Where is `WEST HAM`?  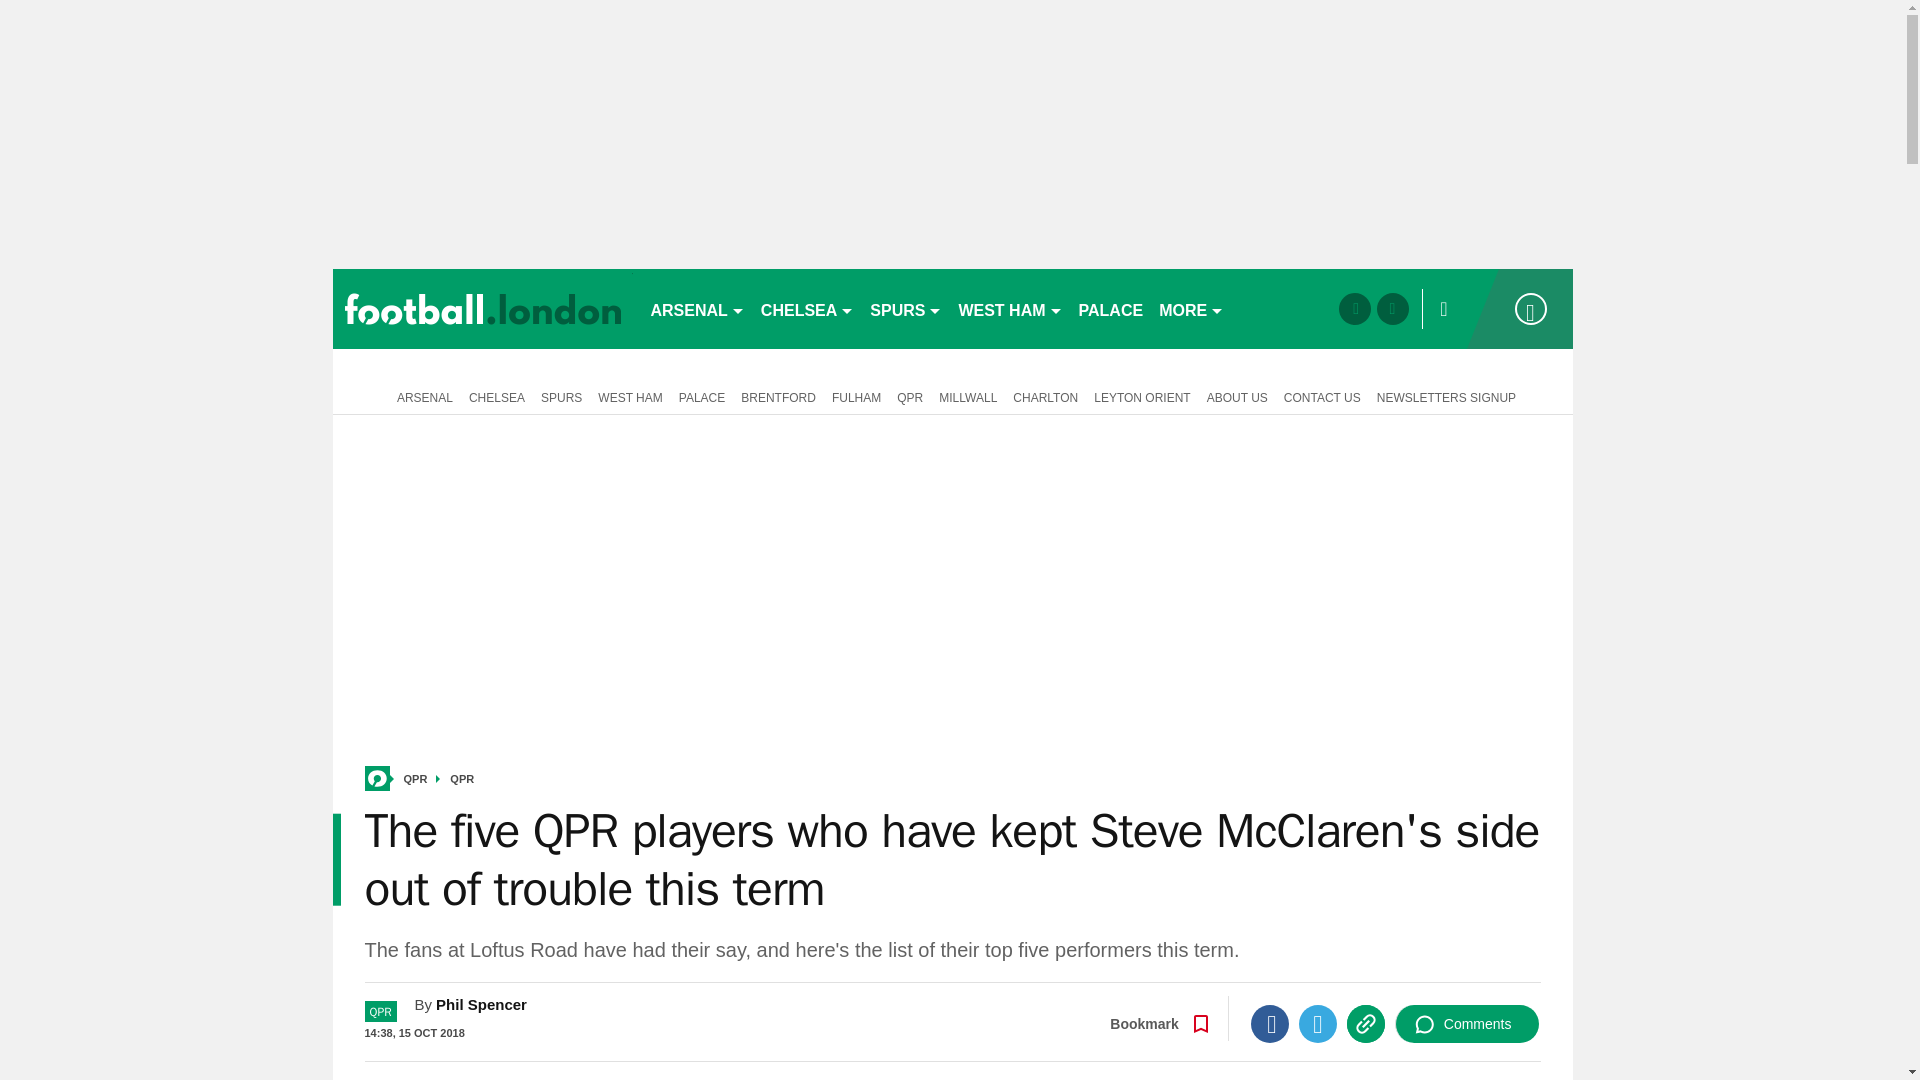
WEST HAM is located at coordinates (1010, 308).